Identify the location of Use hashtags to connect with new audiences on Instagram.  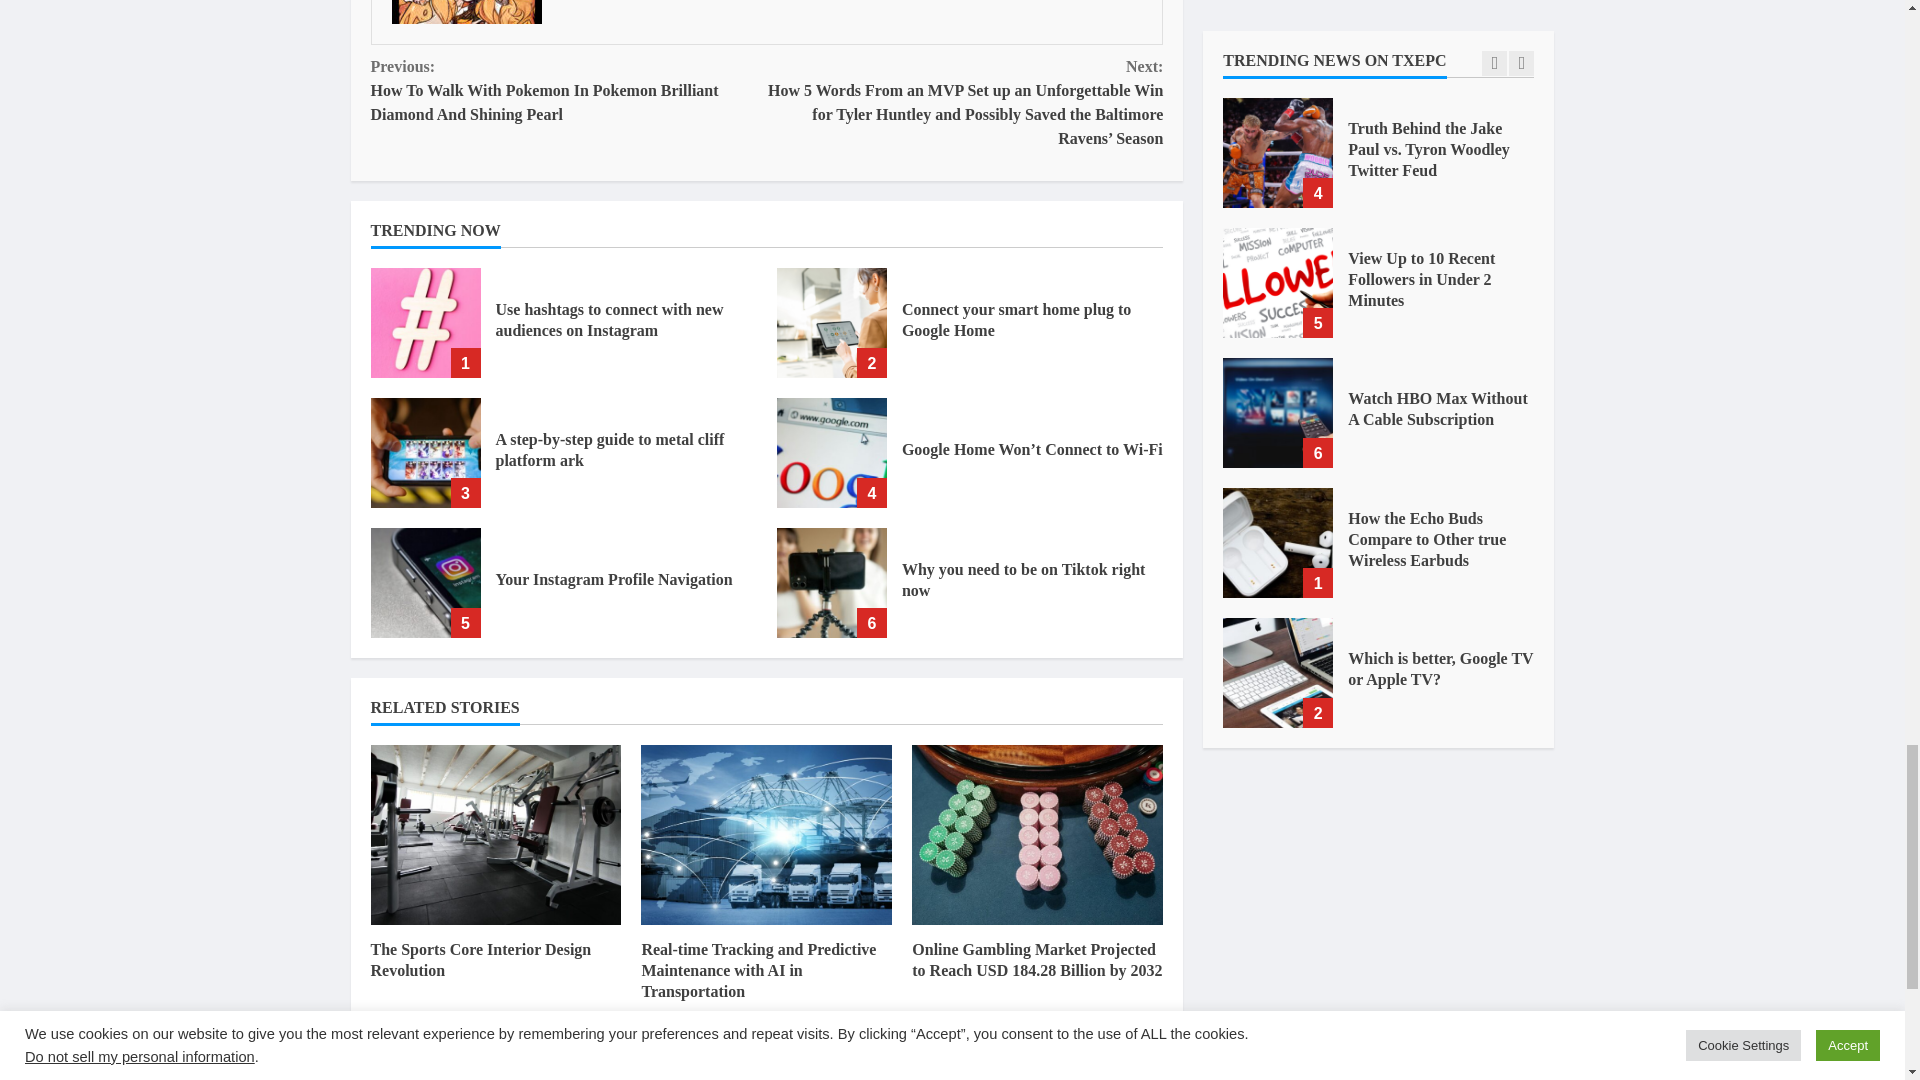
(609, 320).